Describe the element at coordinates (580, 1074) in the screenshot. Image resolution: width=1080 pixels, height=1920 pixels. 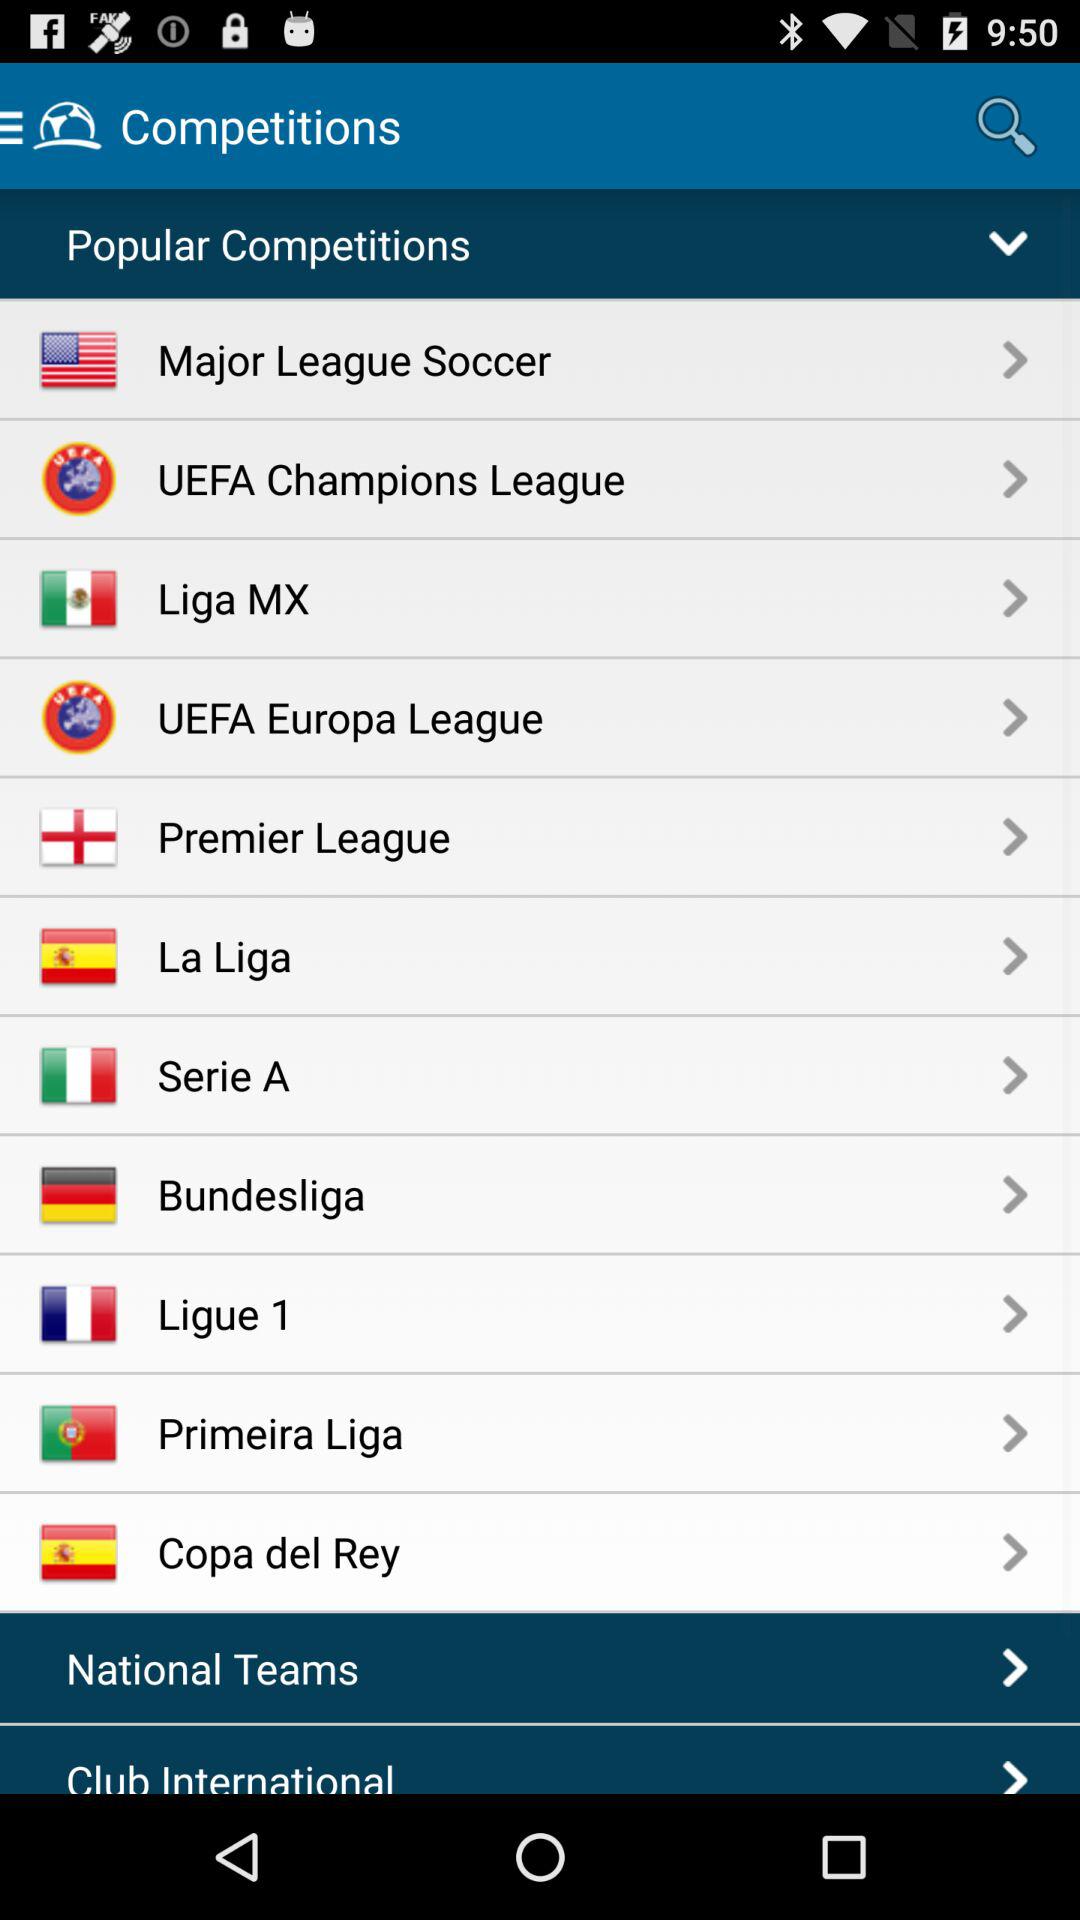
I see `tap item above the bundesliga app` at that location.